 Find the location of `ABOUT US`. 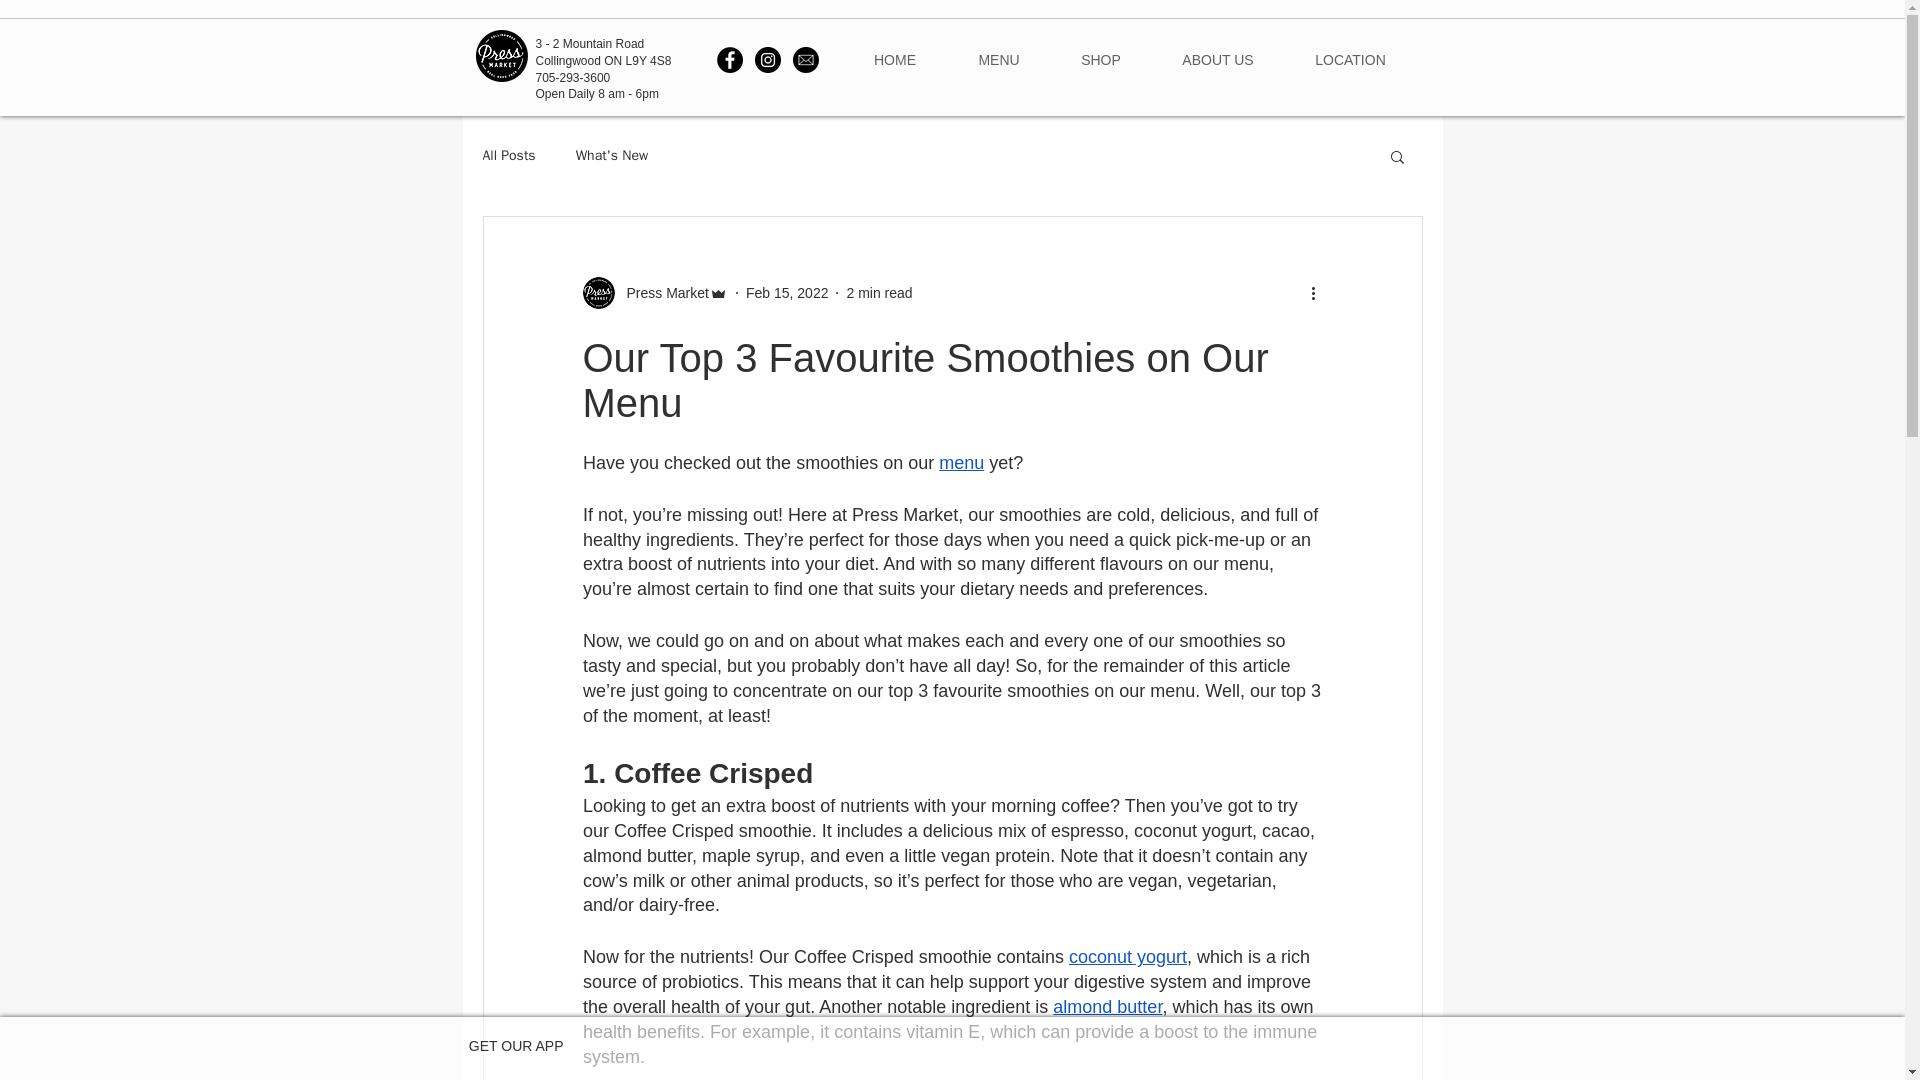

ABOUT US is located at coordinates (1218, 60).